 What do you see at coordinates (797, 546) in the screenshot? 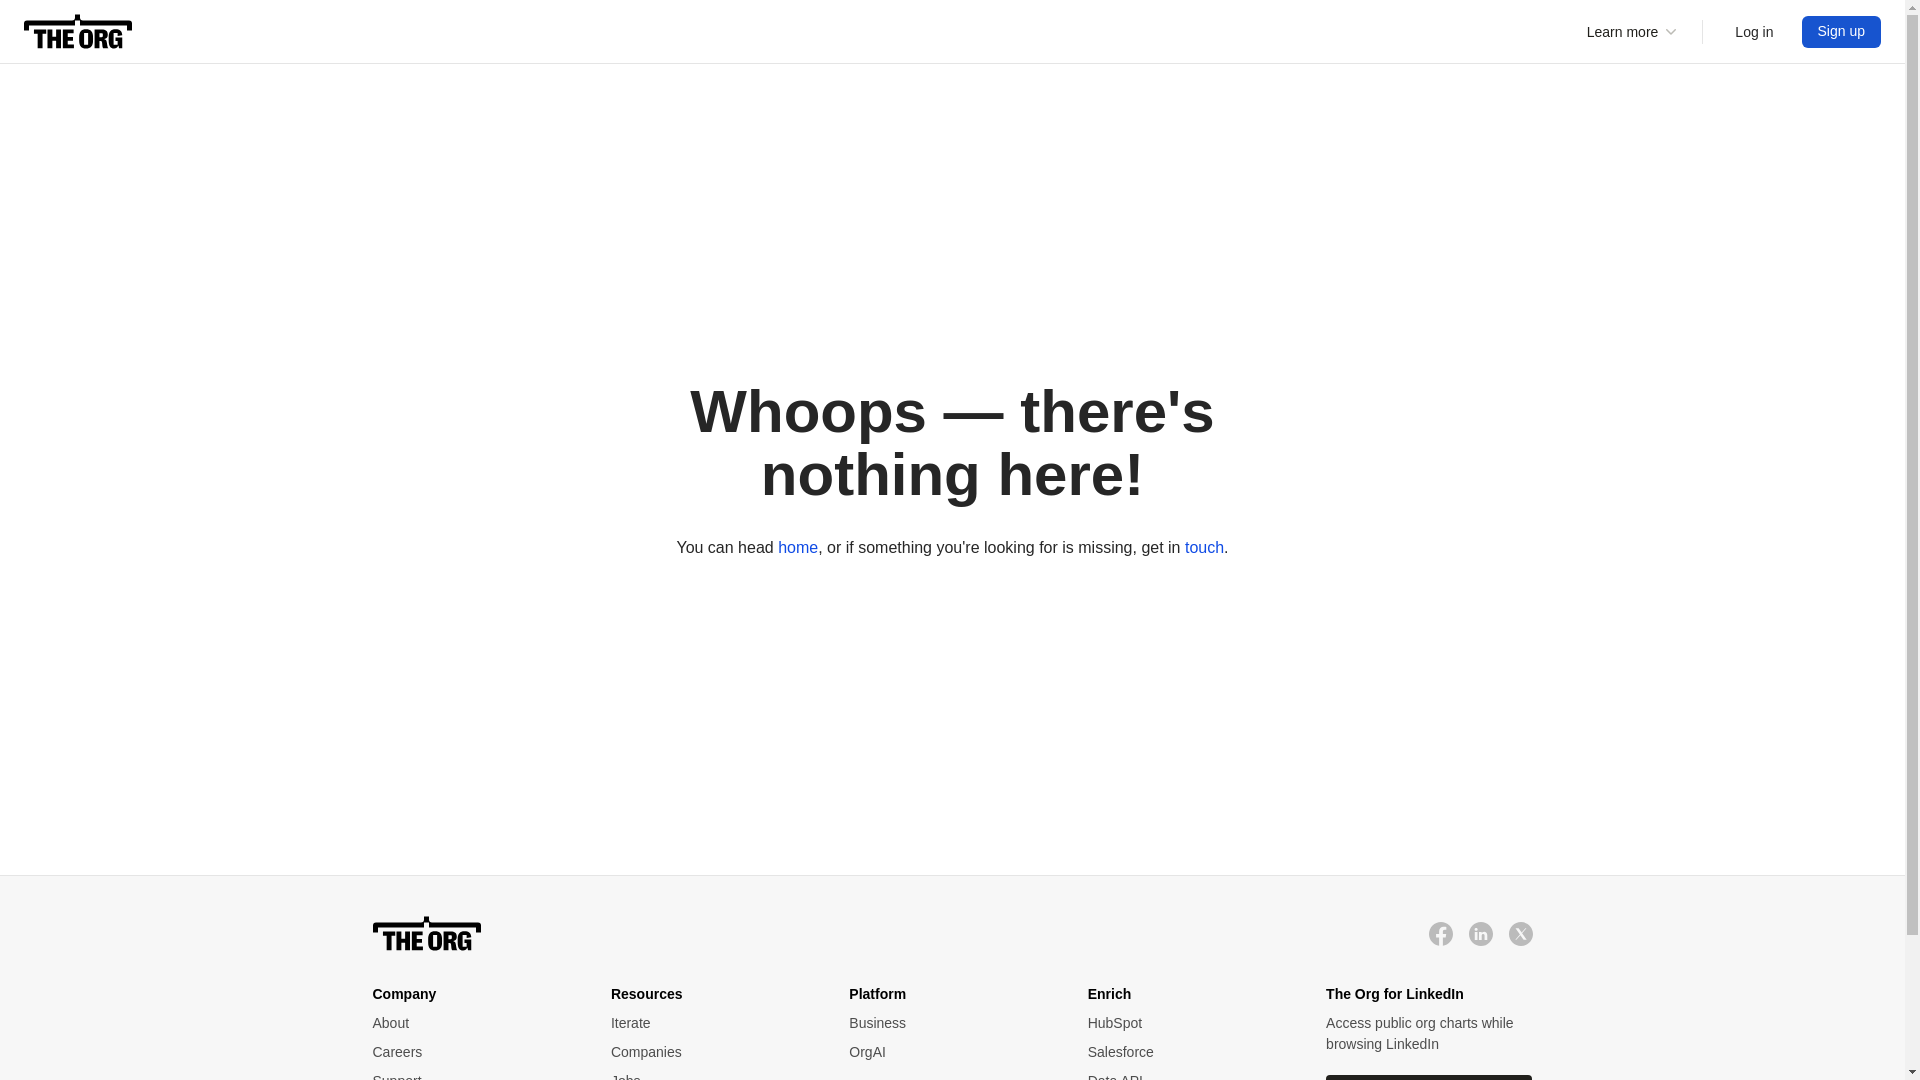
I see `home` at bounding box center [797, 546].